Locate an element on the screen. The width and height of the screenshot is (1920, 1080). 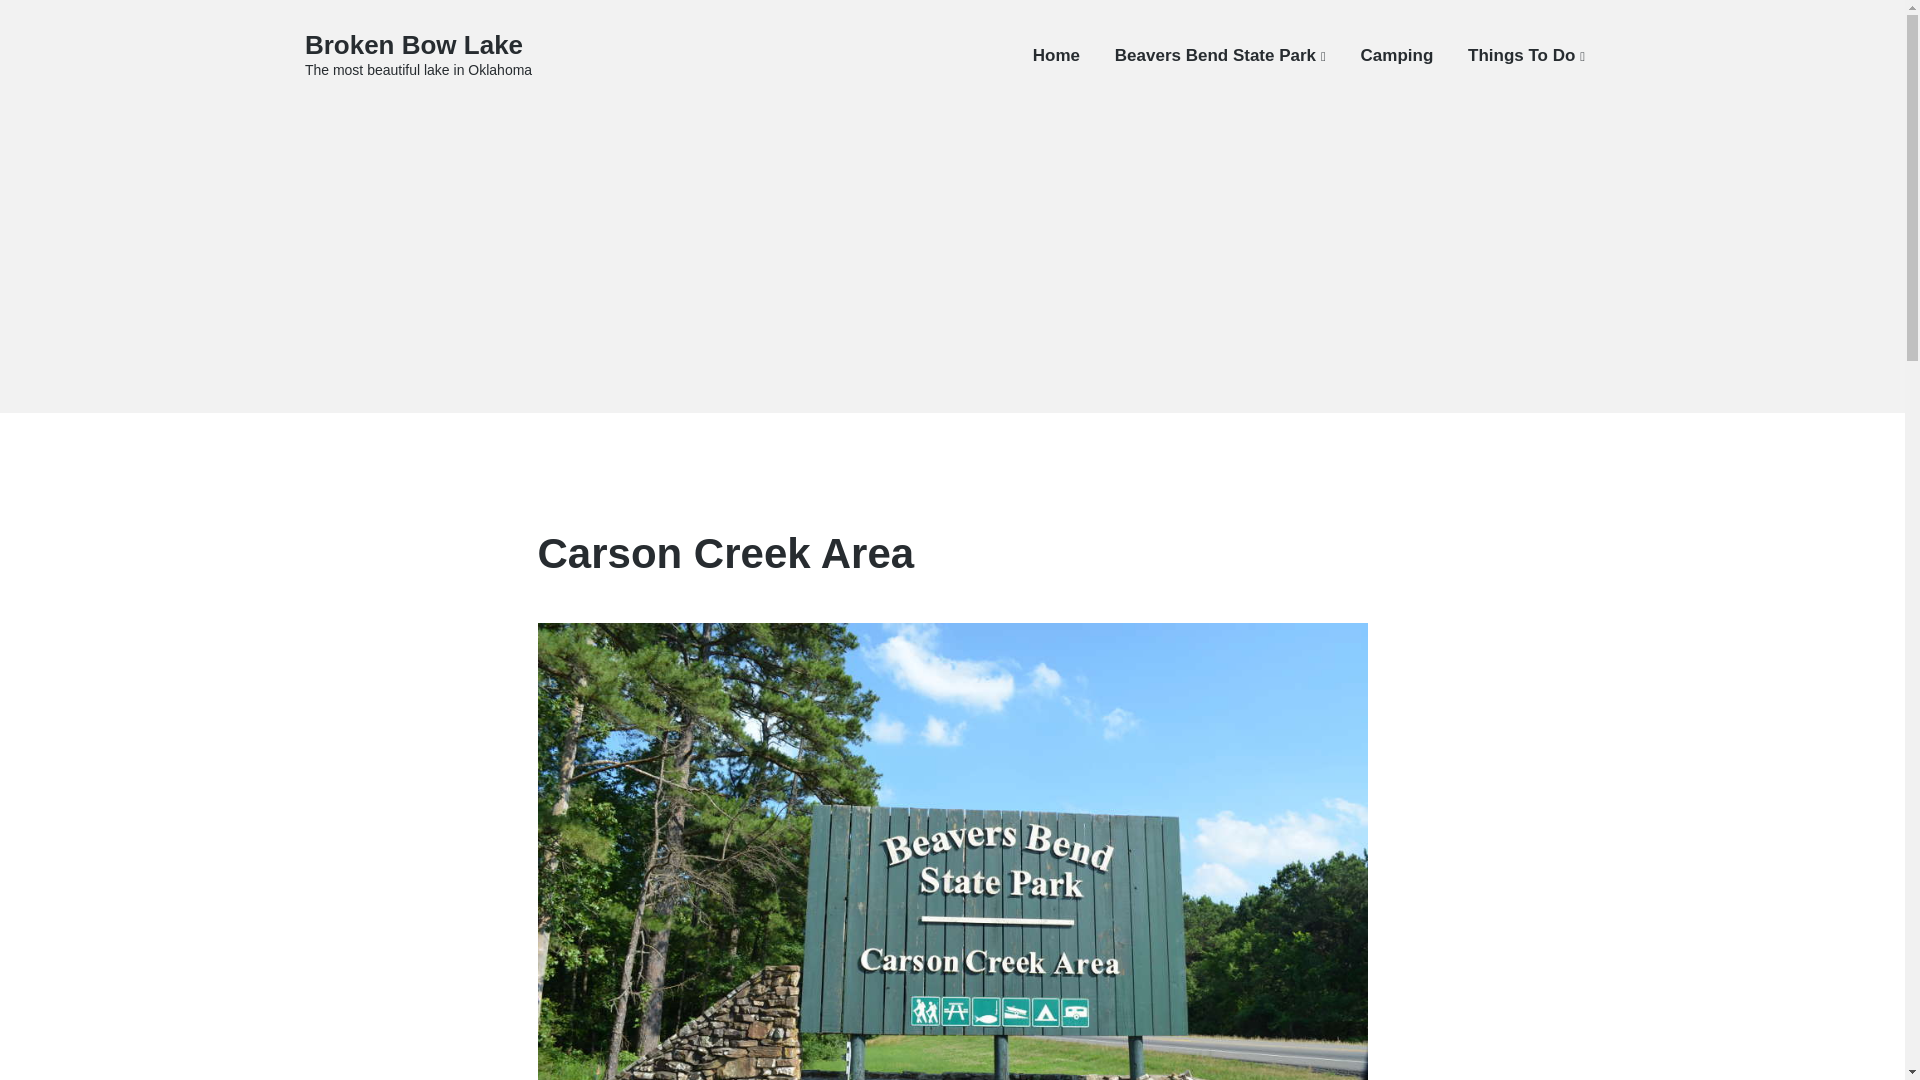
Beavers Bend State Park is located at coordinates (1220, 56).